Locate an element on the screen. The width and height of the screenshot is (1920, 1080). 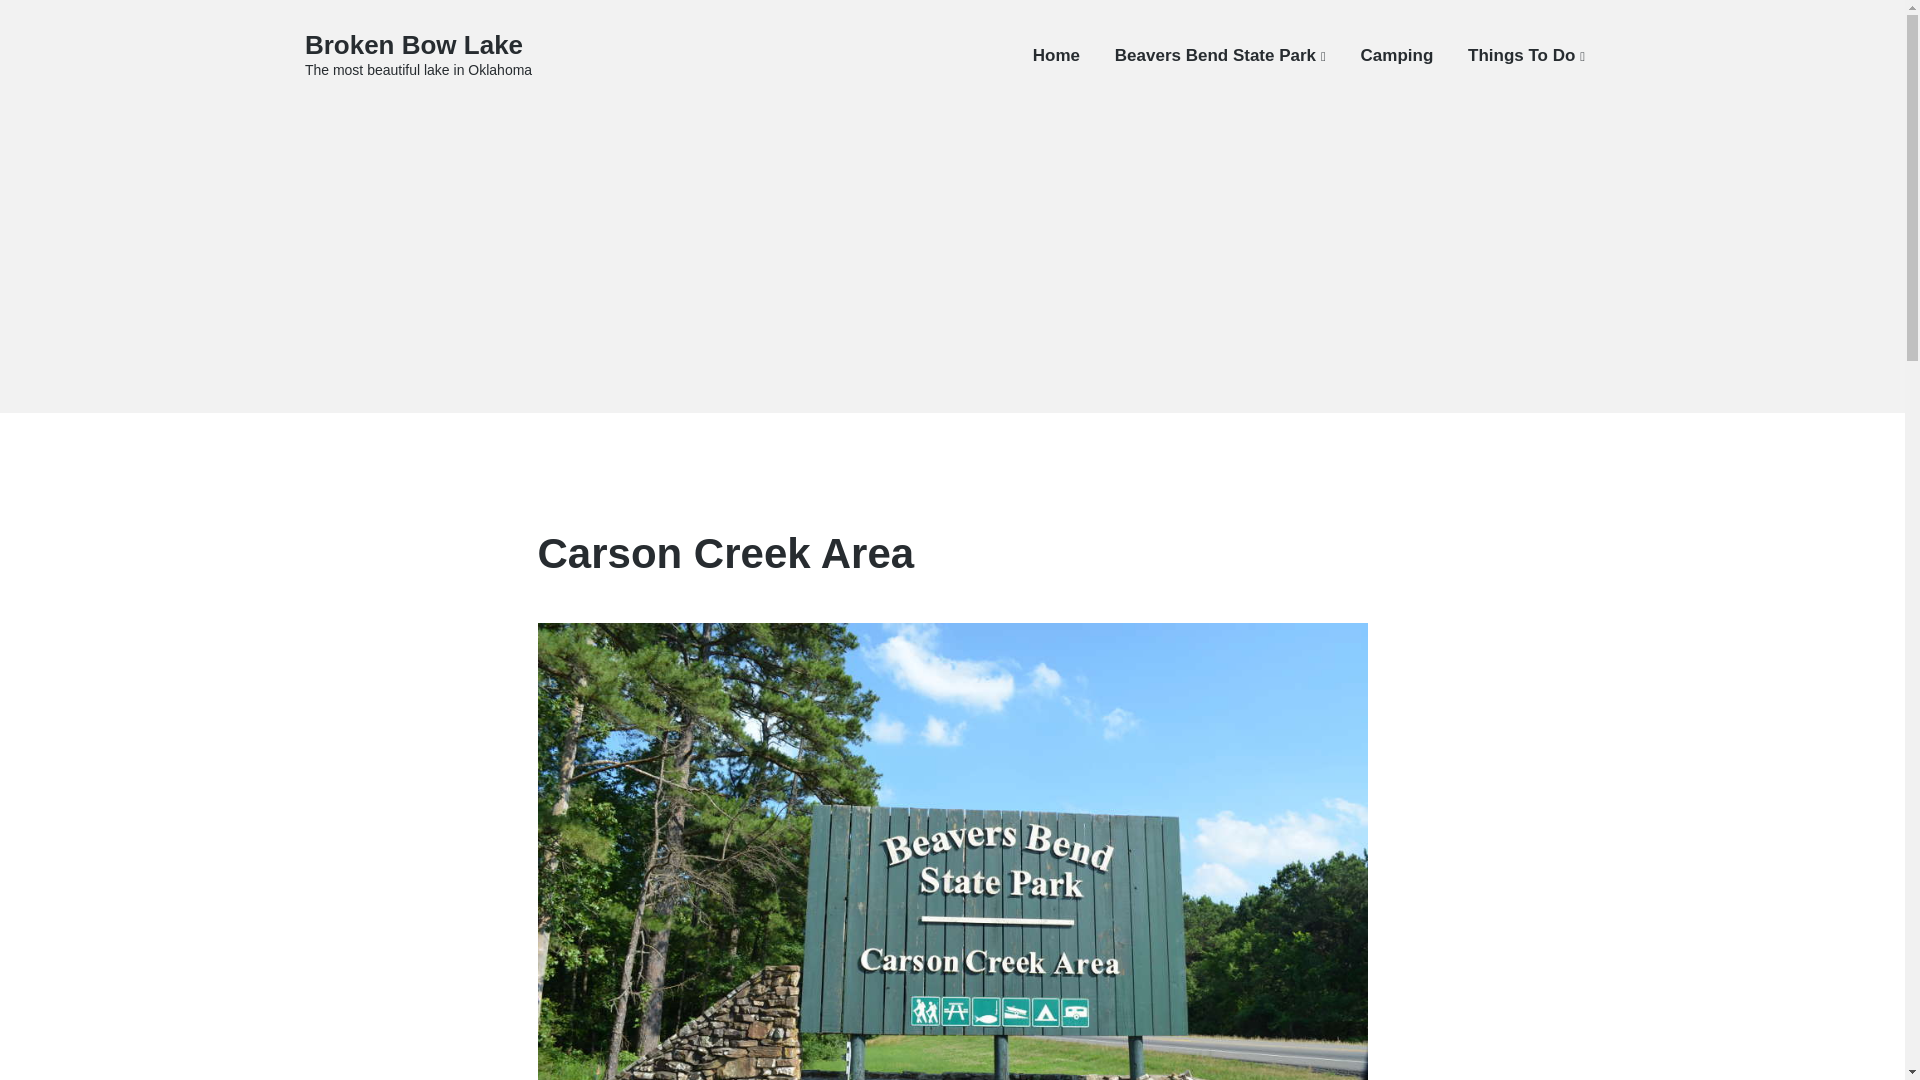
Beavers Bend State Park is located at coordinates (1220, 56).